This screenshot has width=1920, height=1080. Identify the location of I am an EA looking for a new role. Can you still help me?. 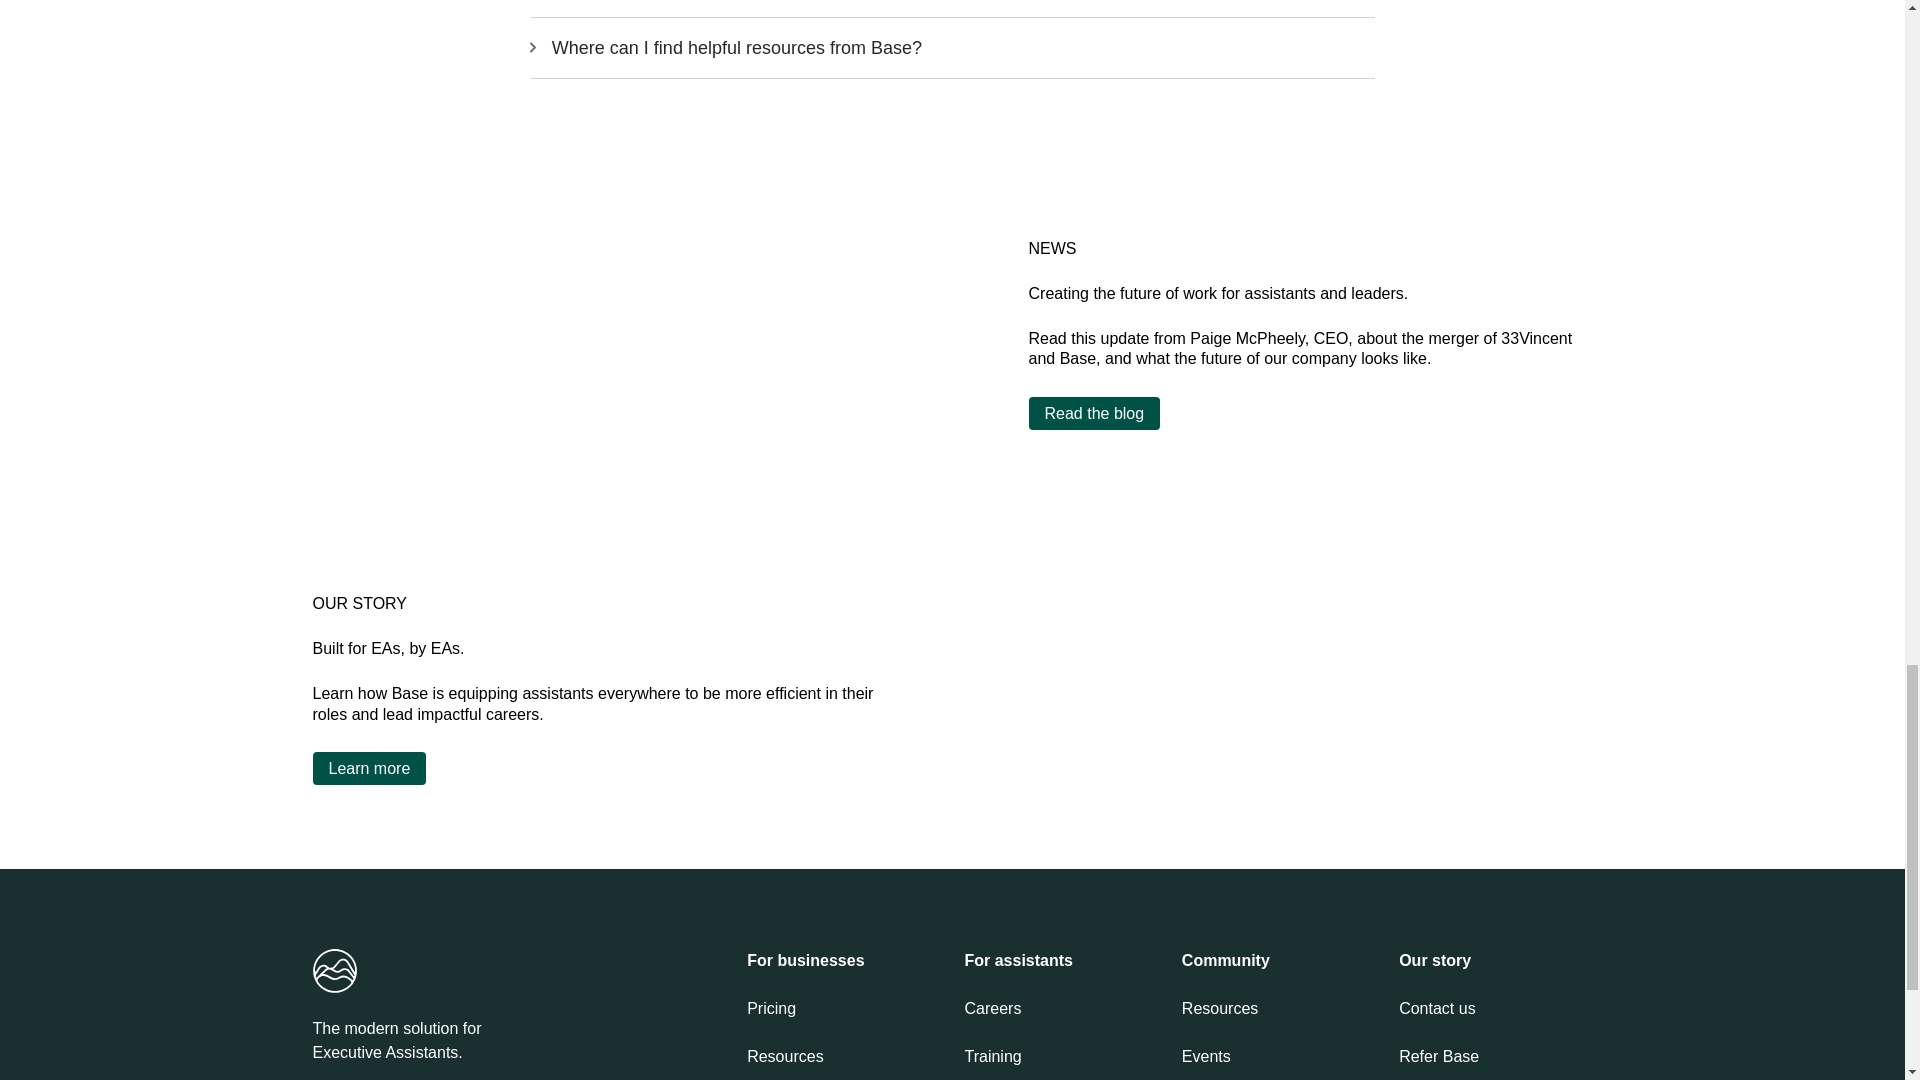
(952, 8).